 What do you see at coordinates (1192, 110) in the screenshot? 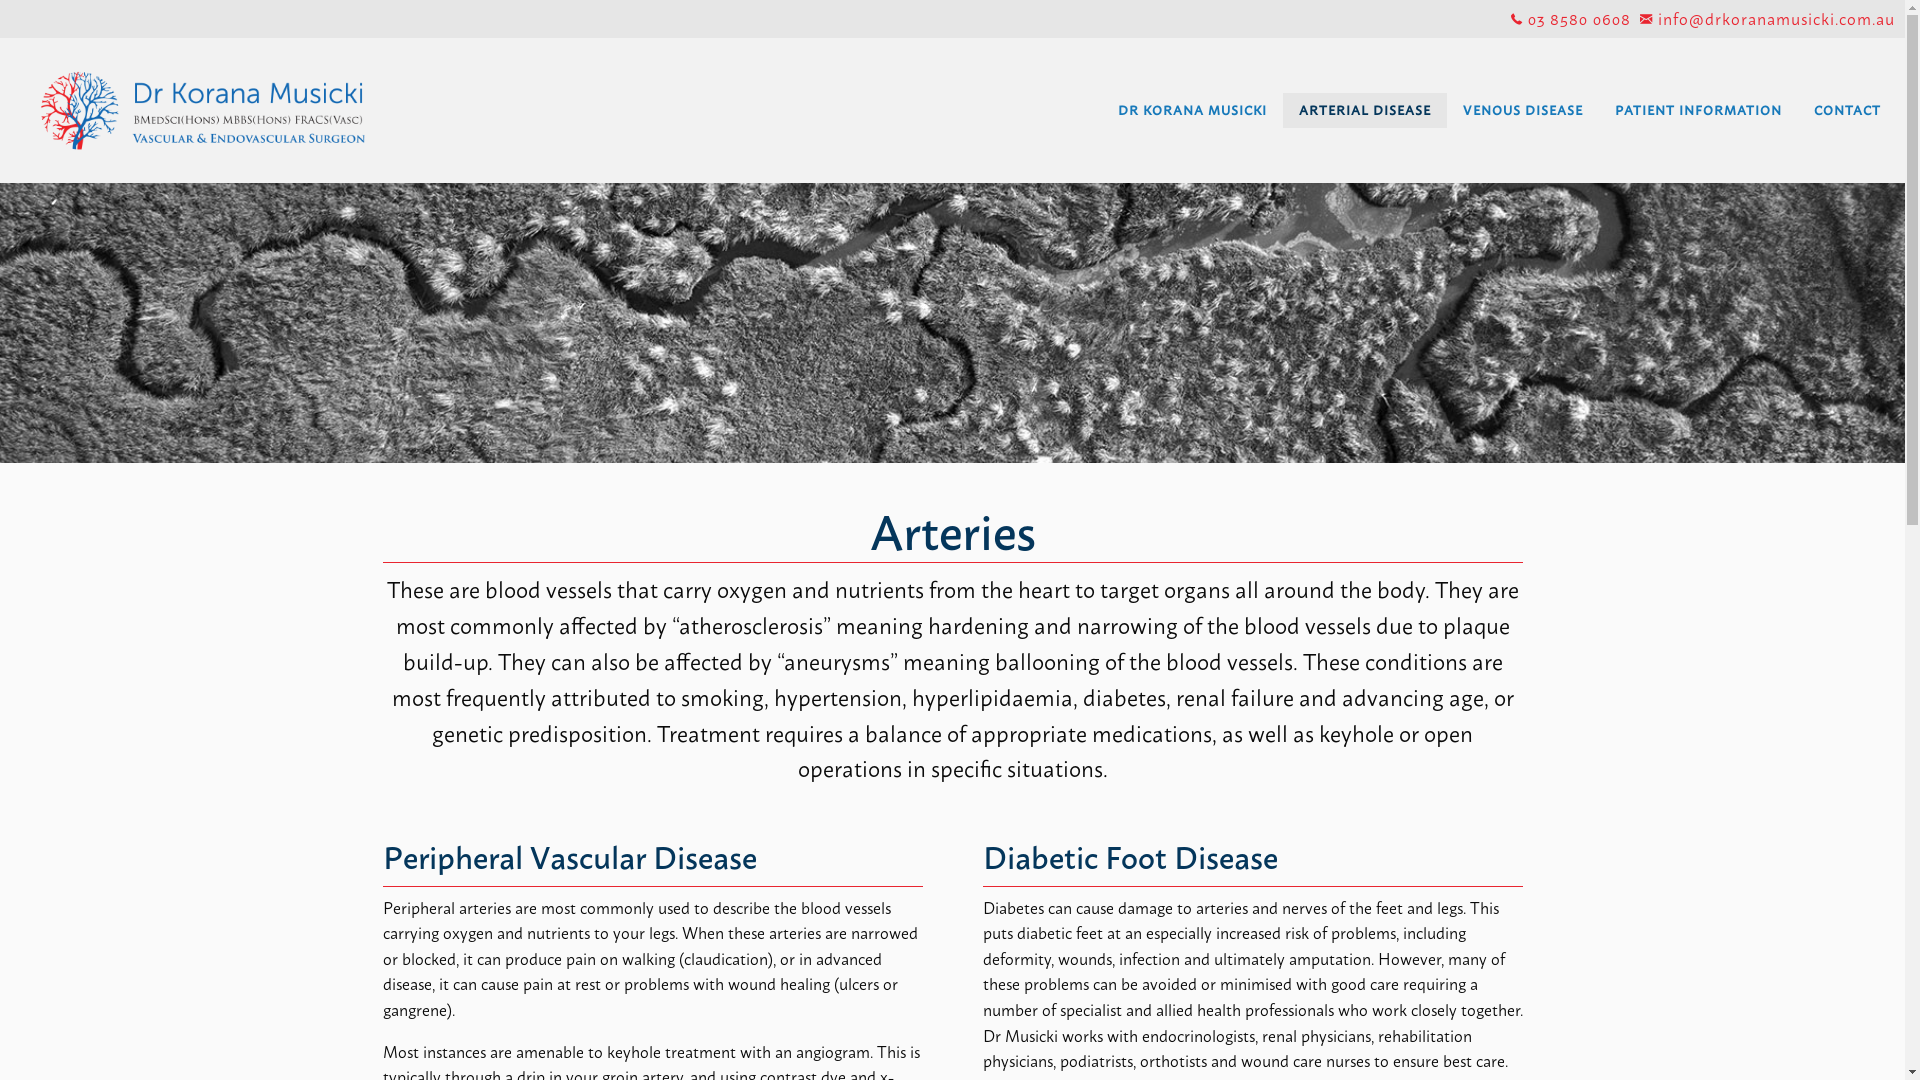
I see `DR KORANA MUSICKI` at bounding box center [1192, 110].